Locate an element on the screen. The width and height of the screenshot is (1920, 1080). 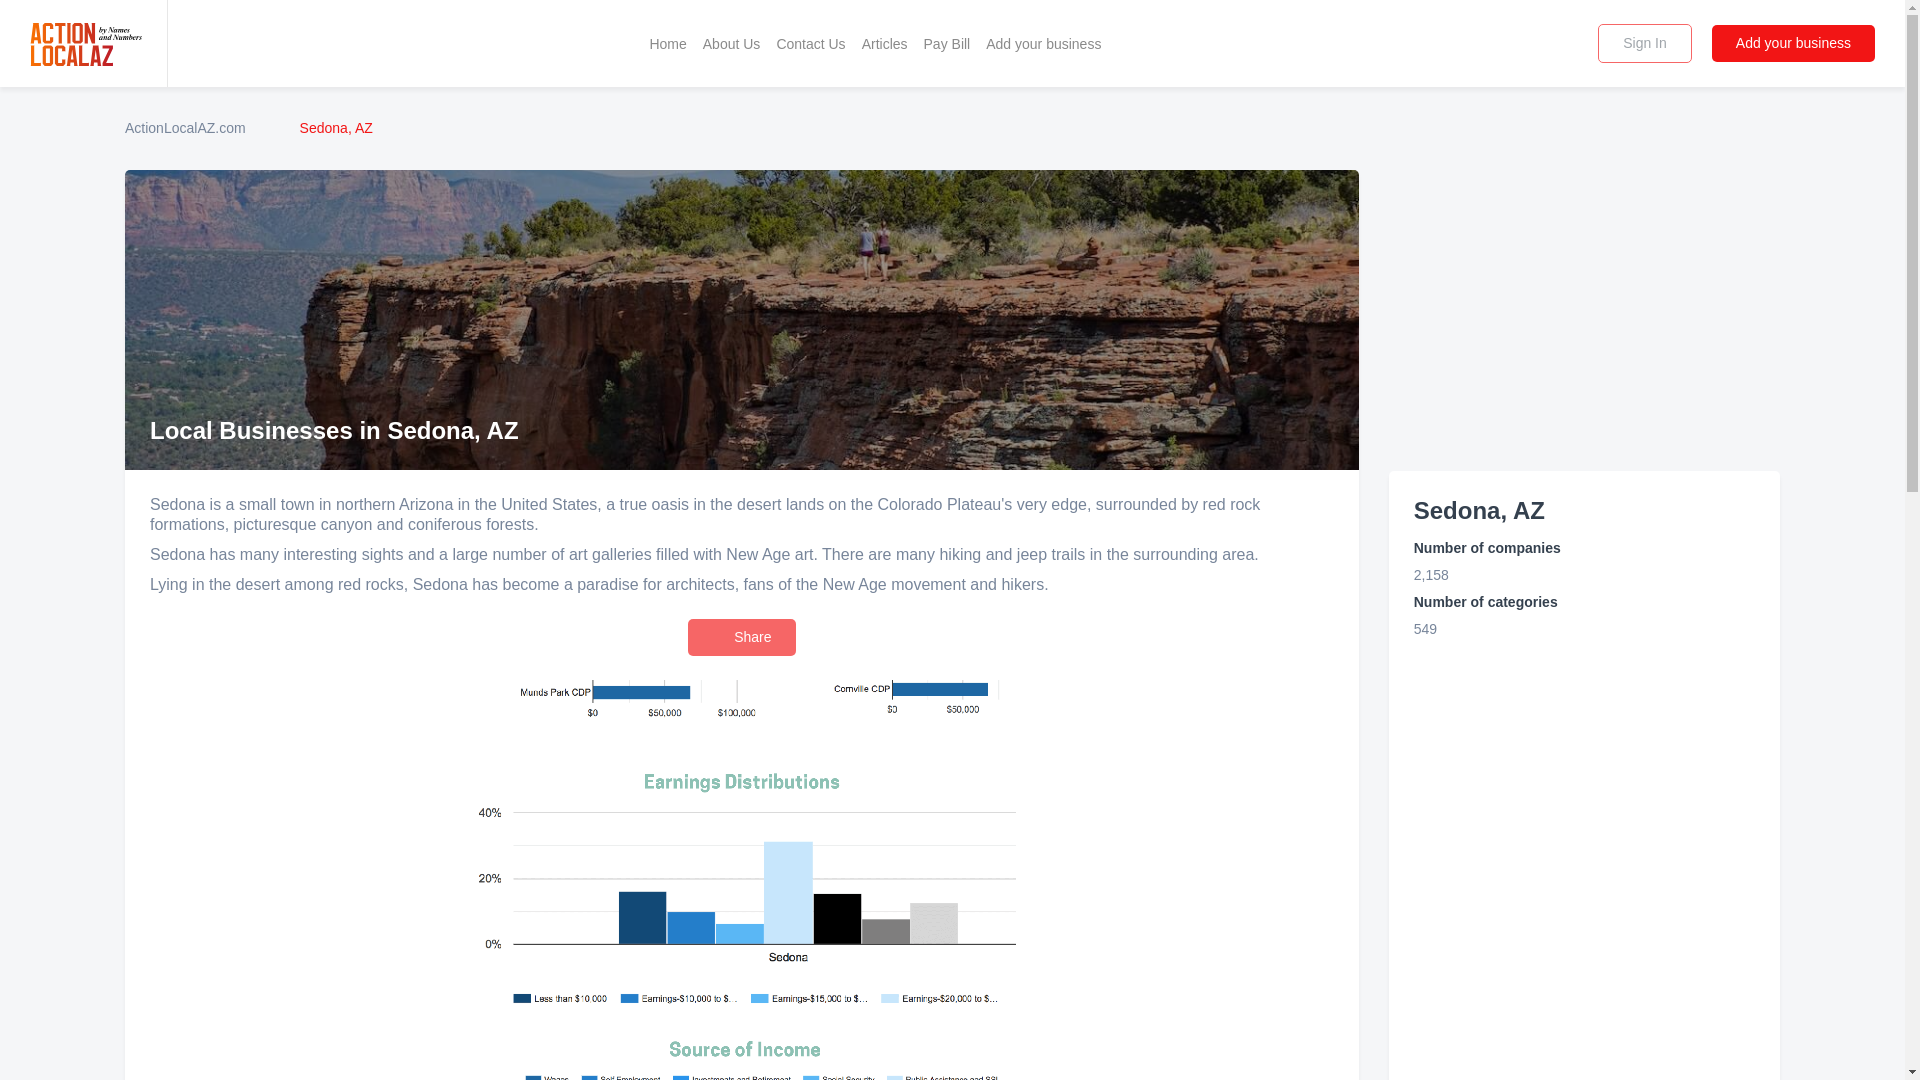
Add your business is located at coordinates (1043, 43).